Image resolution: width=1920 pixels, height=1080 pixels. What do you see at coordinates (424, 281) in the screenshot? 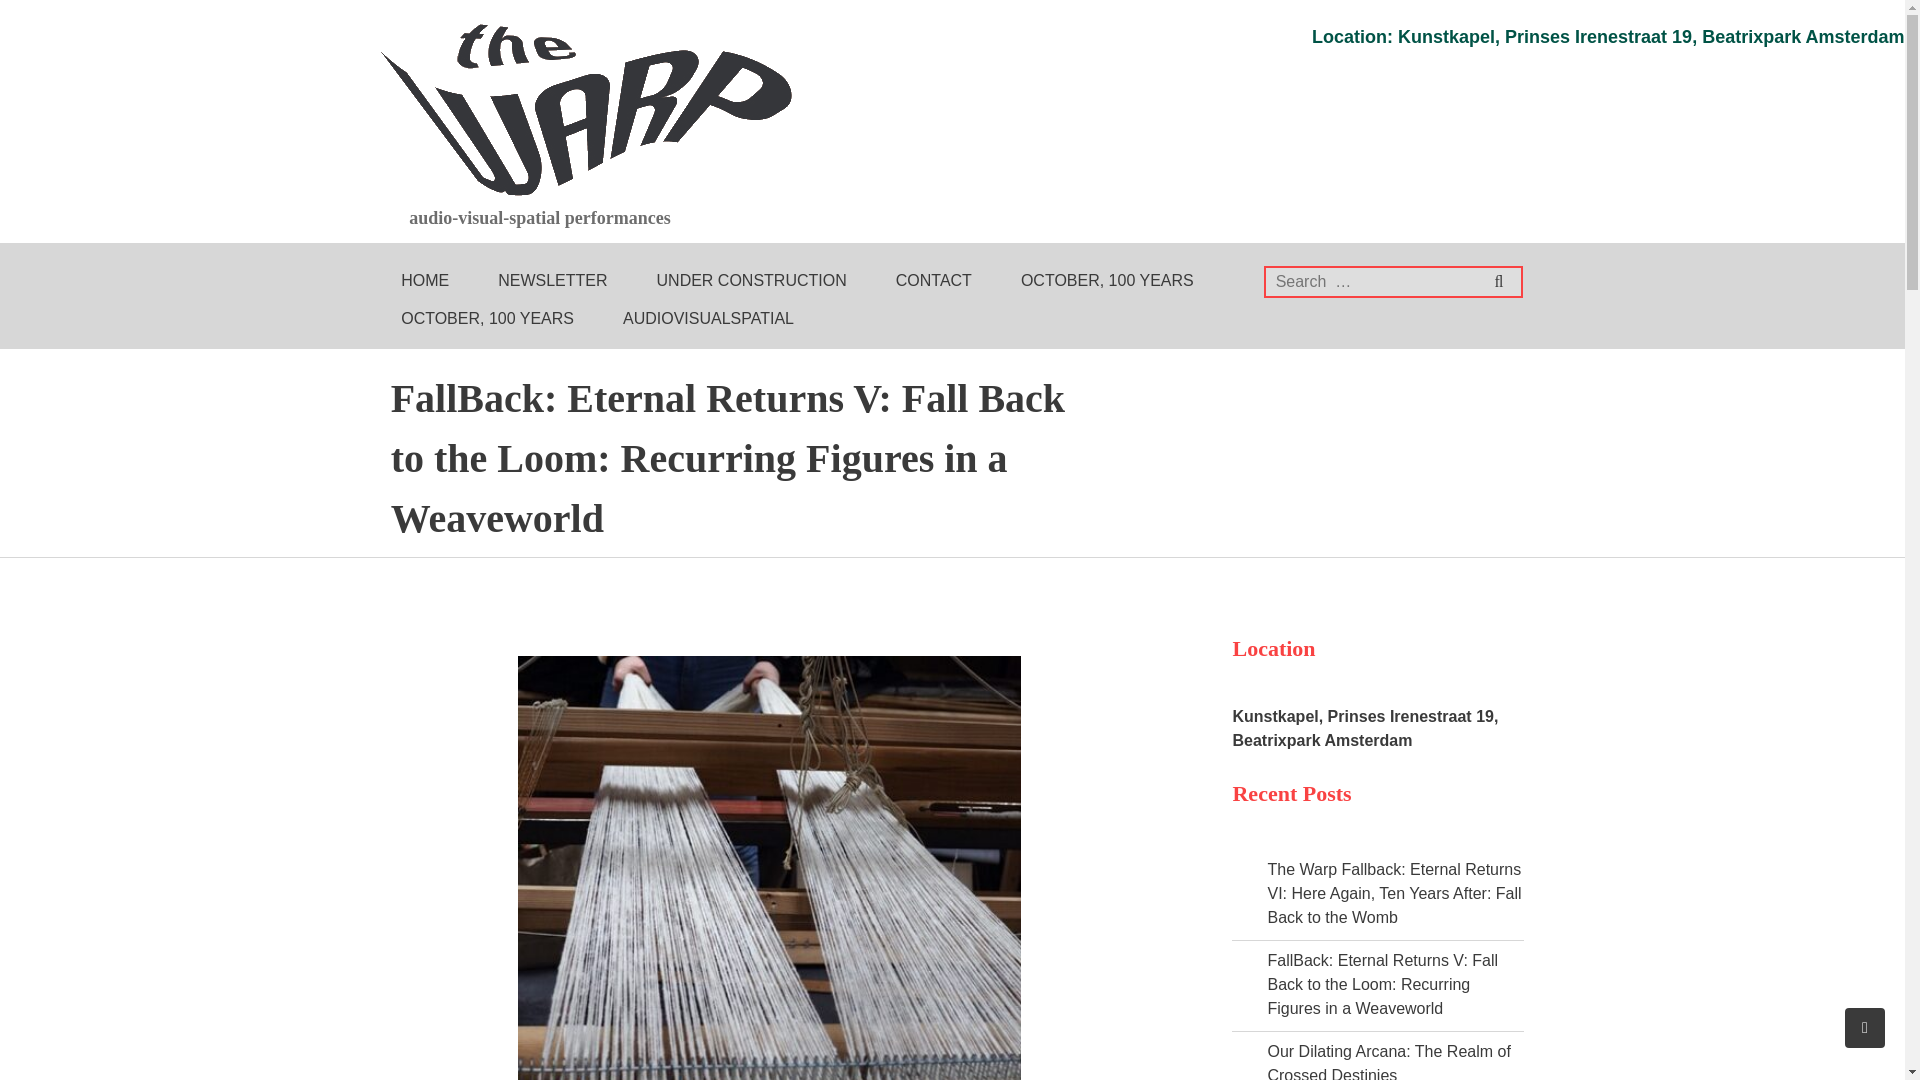
I see `HOME` at bounding box center [424, 281].